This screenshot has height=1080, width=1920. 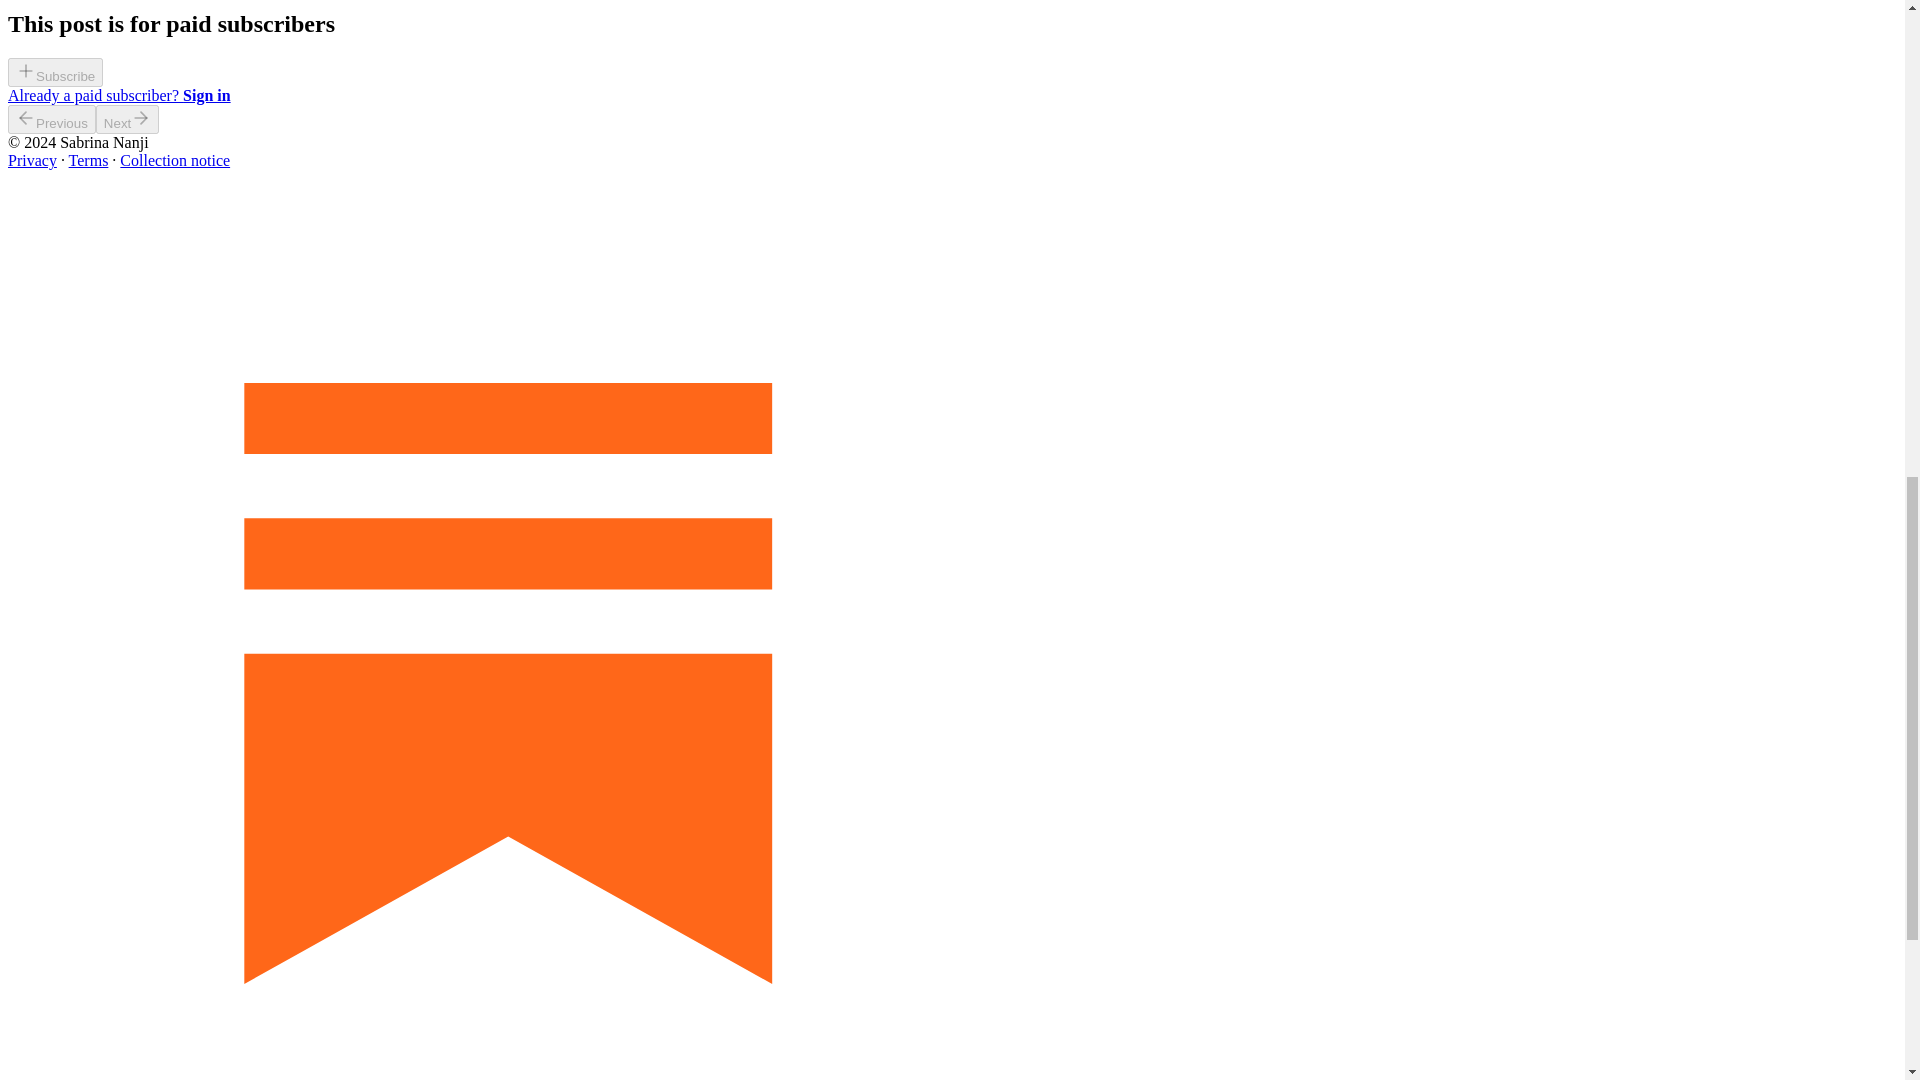 I want to click on Subscribe, so click(x=55, y=75).